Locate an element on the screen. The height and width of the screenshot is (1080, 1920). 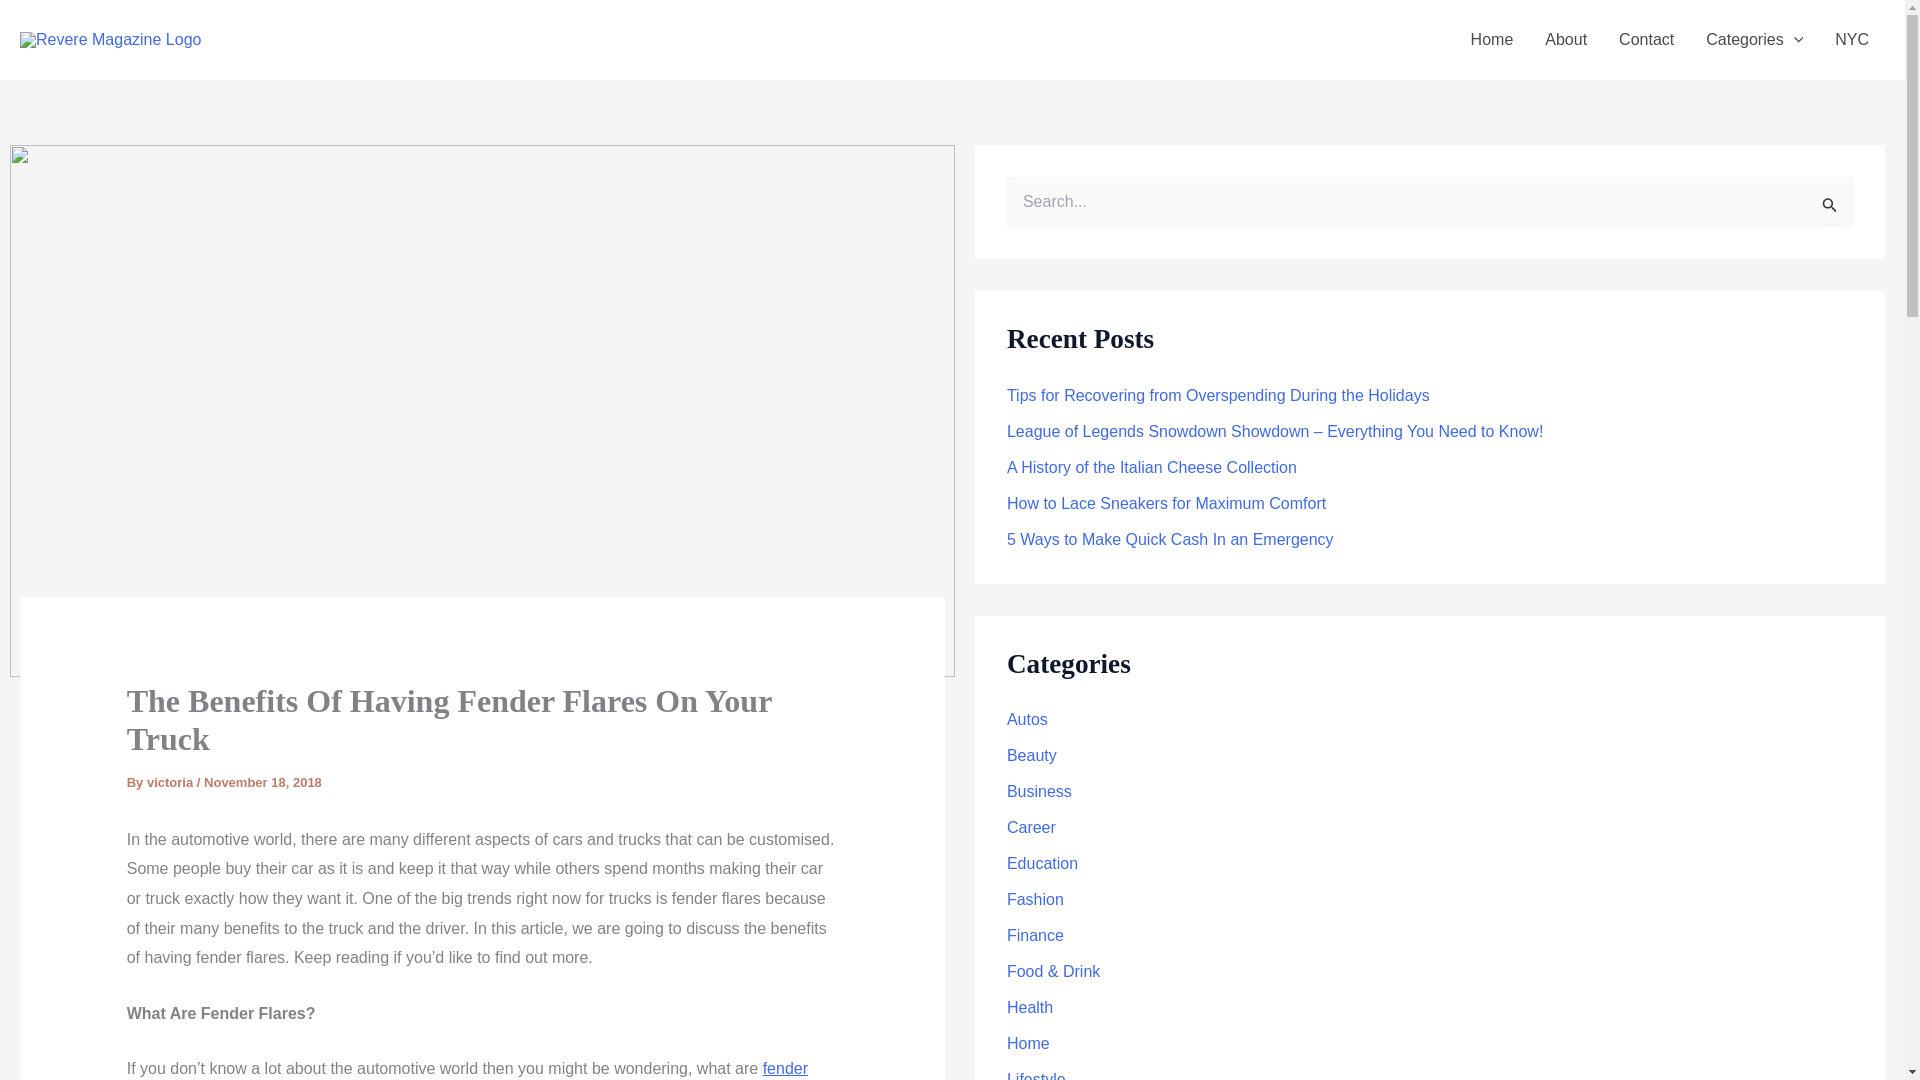
Categories is located at coordinates (1754, 40).